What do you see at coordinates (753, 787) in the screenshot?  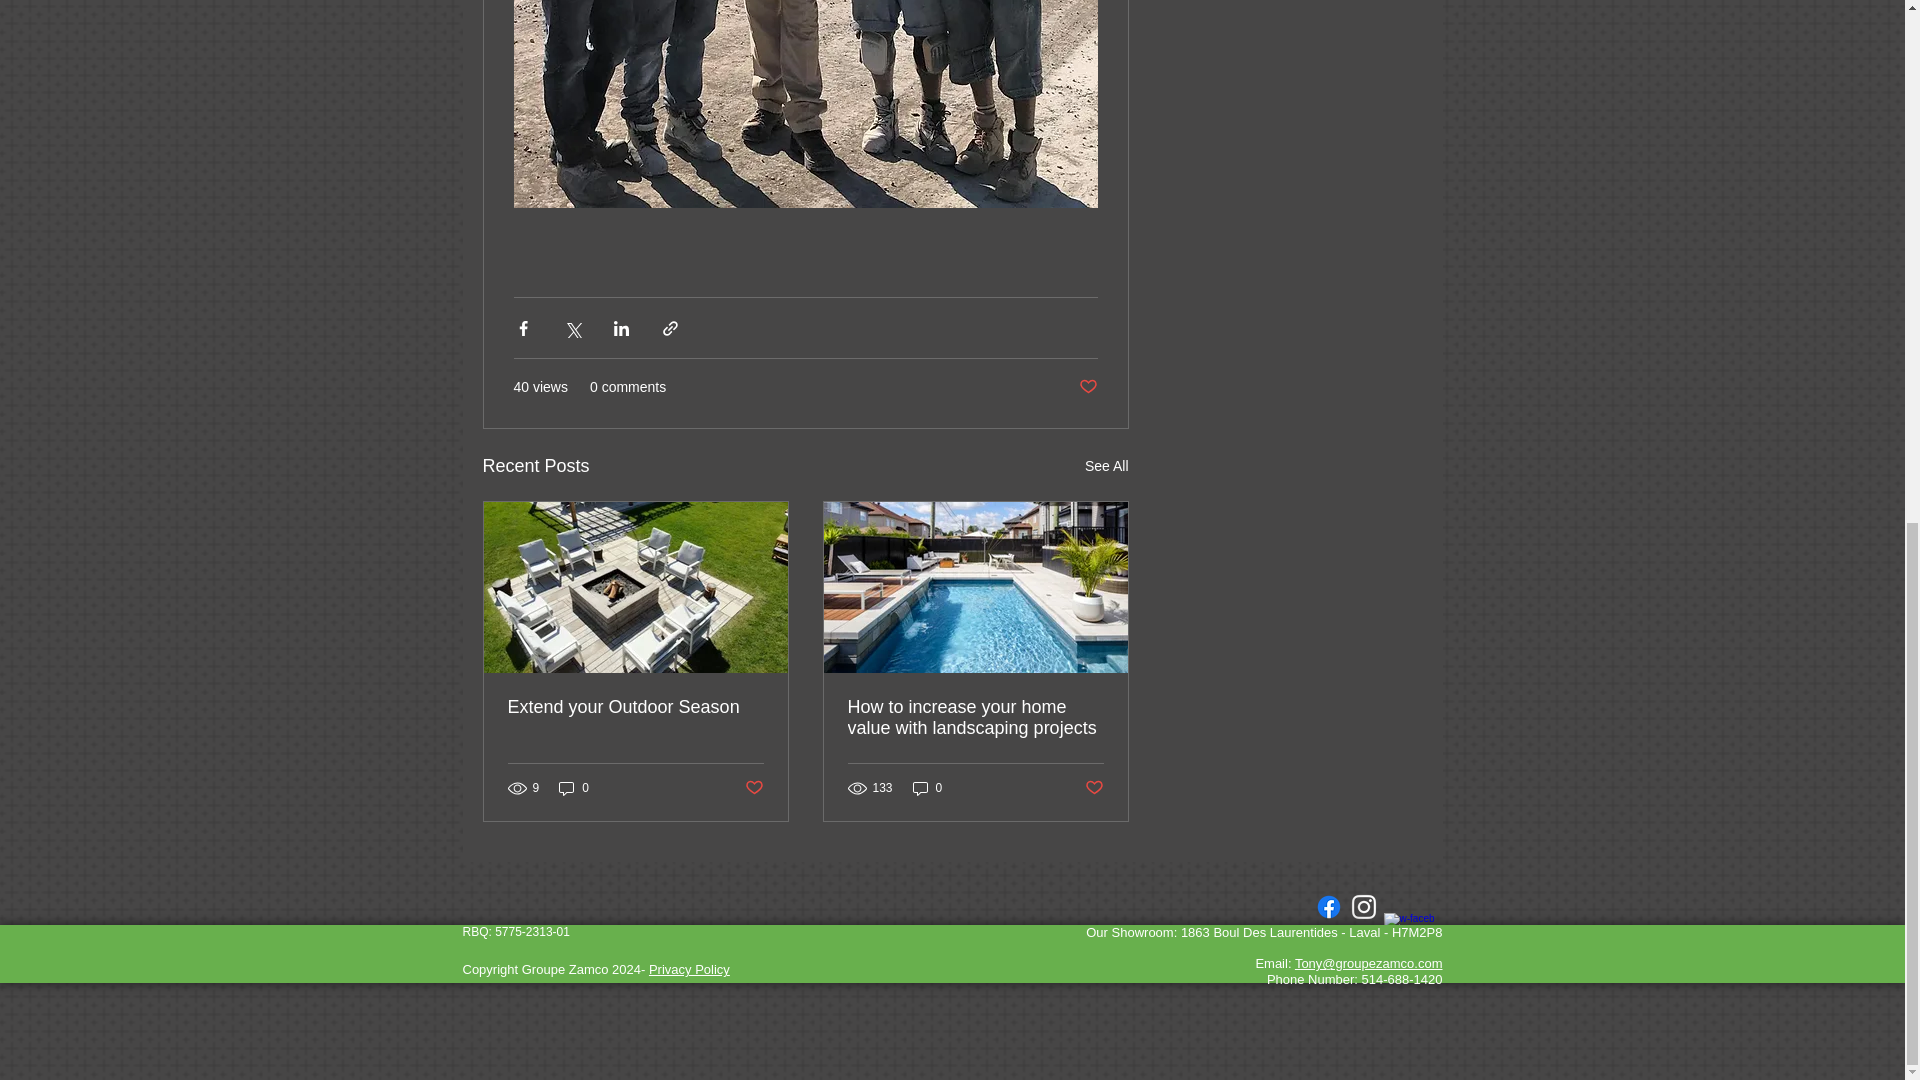 I see `Post not marked as liked` at bounding box center [753, 787].